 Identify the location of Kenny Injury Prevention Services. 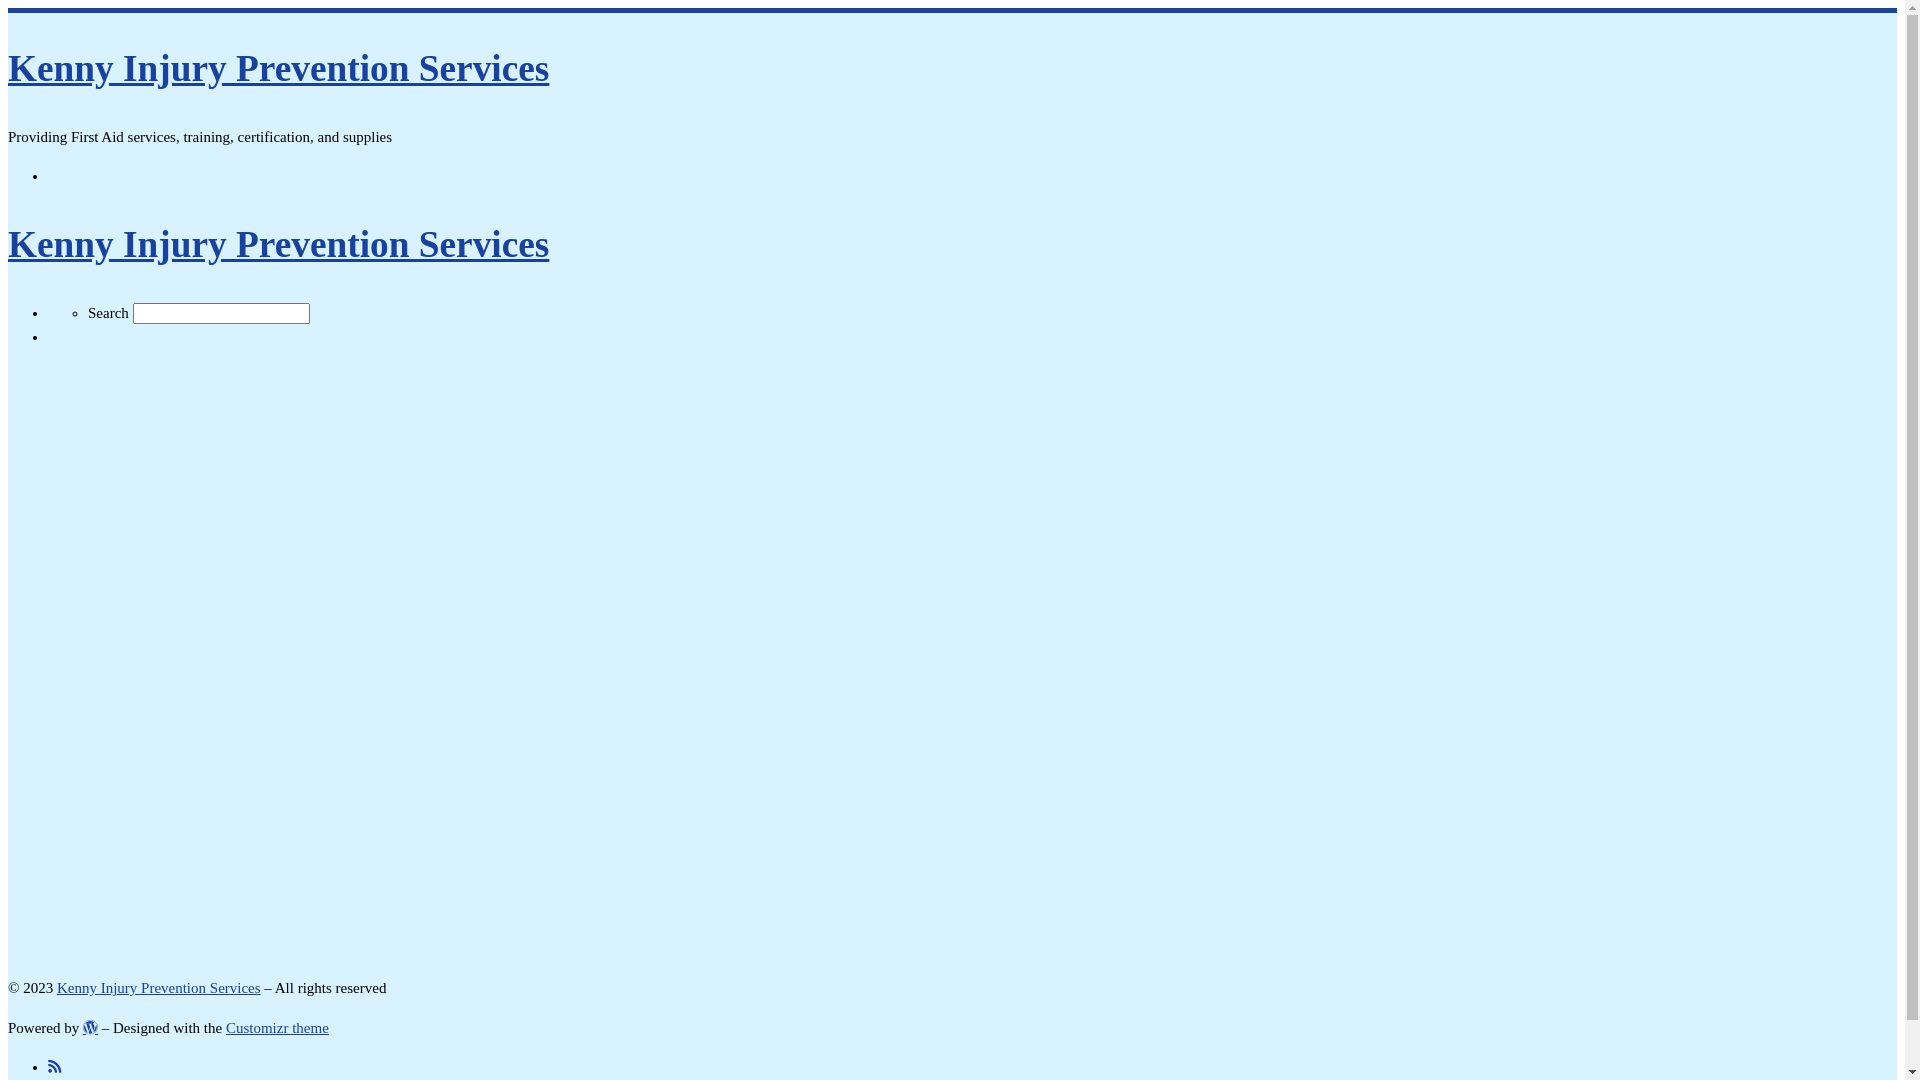
(278, 68).